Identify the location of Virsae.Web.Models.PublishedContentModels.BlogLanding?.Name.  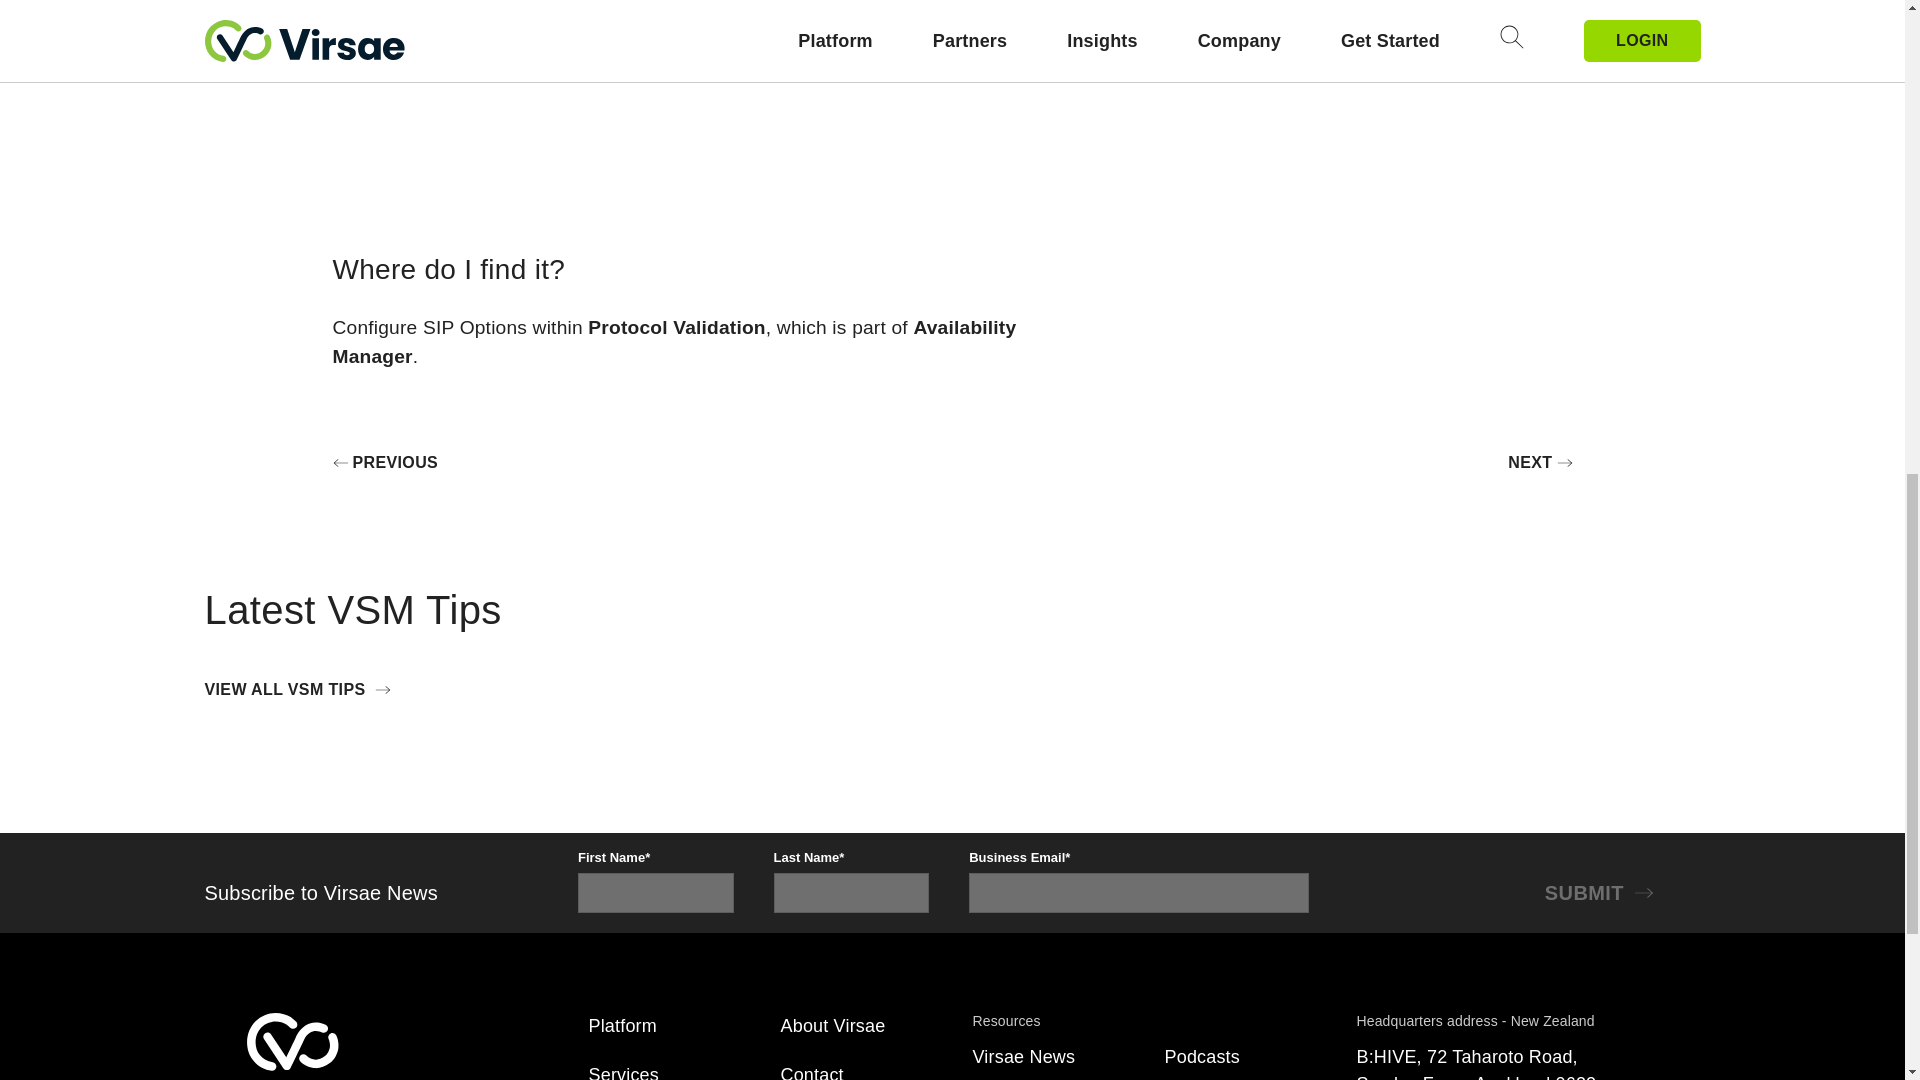
(1200, 1056).